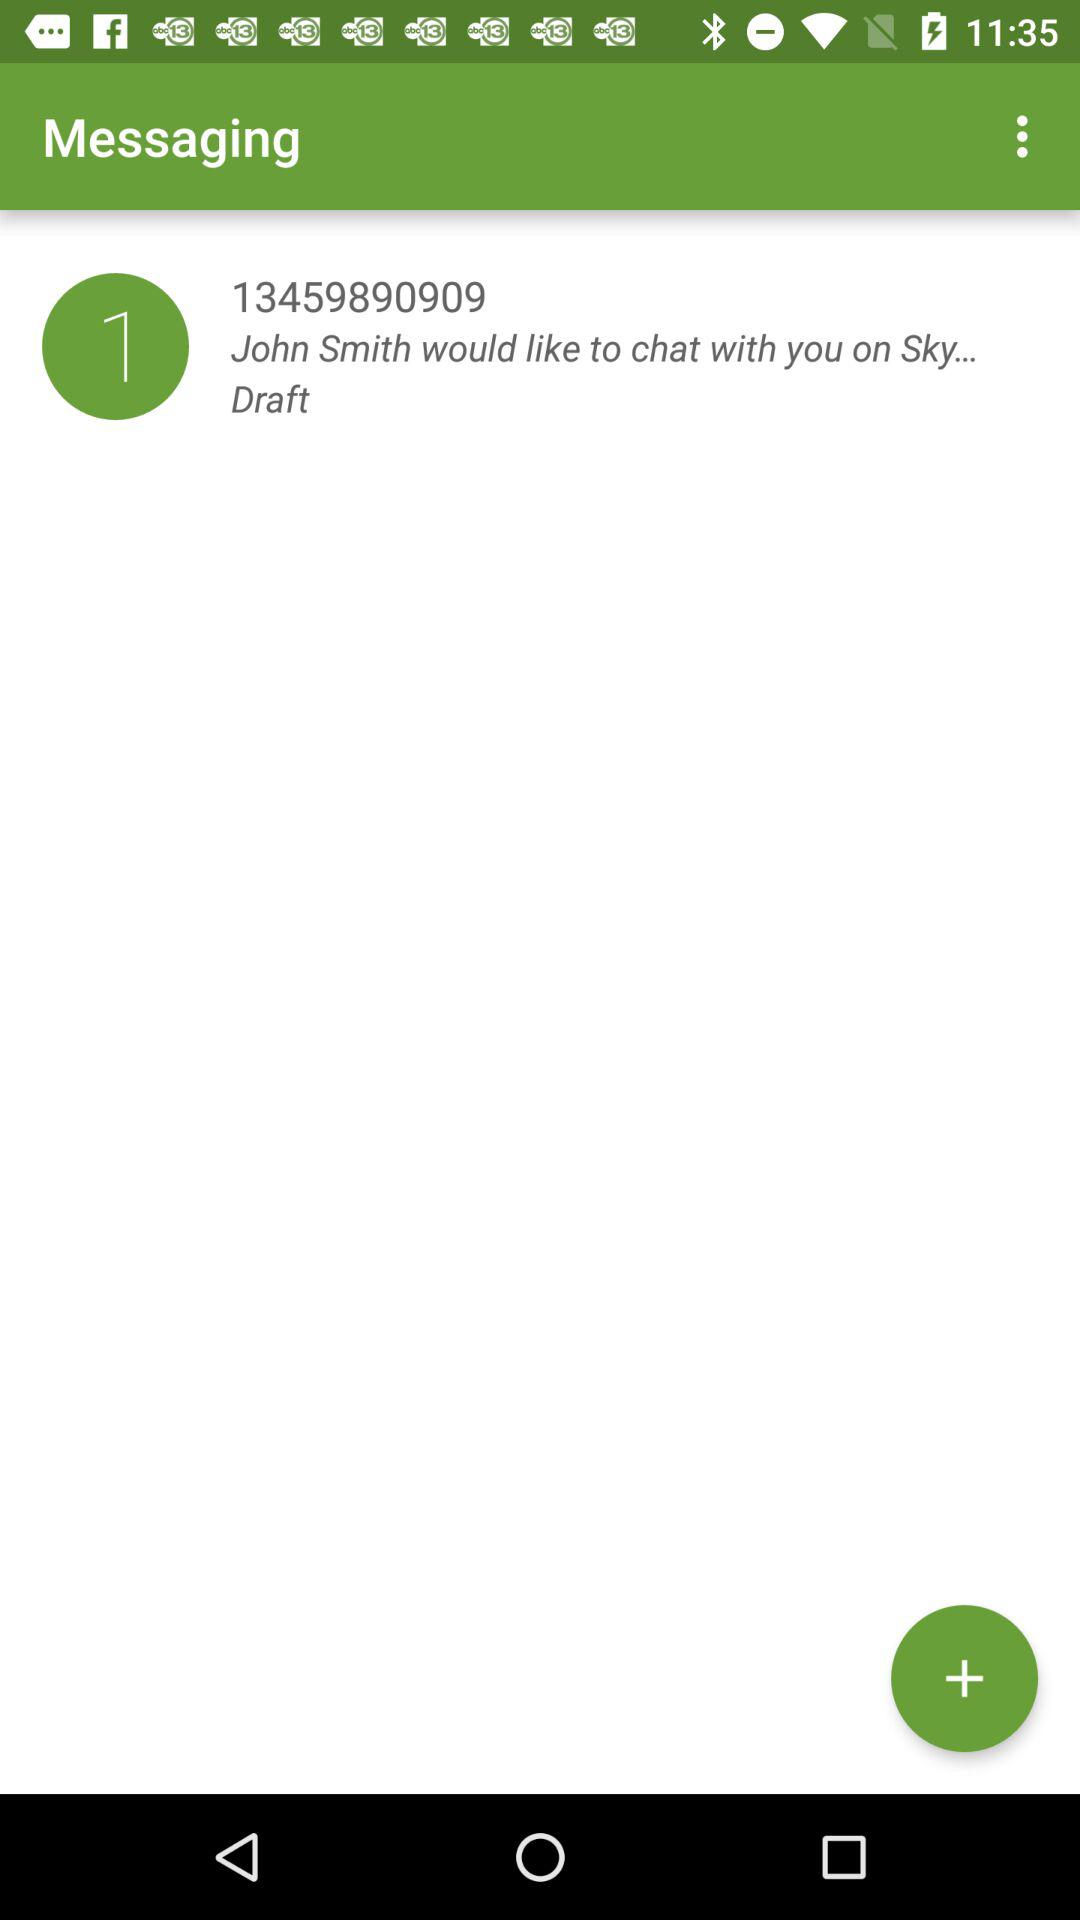  What do you see at coordinates (964, 1678) in the screenshot?
I see `press the icon at the bottom right corner` at bounding box center [964, 1678].